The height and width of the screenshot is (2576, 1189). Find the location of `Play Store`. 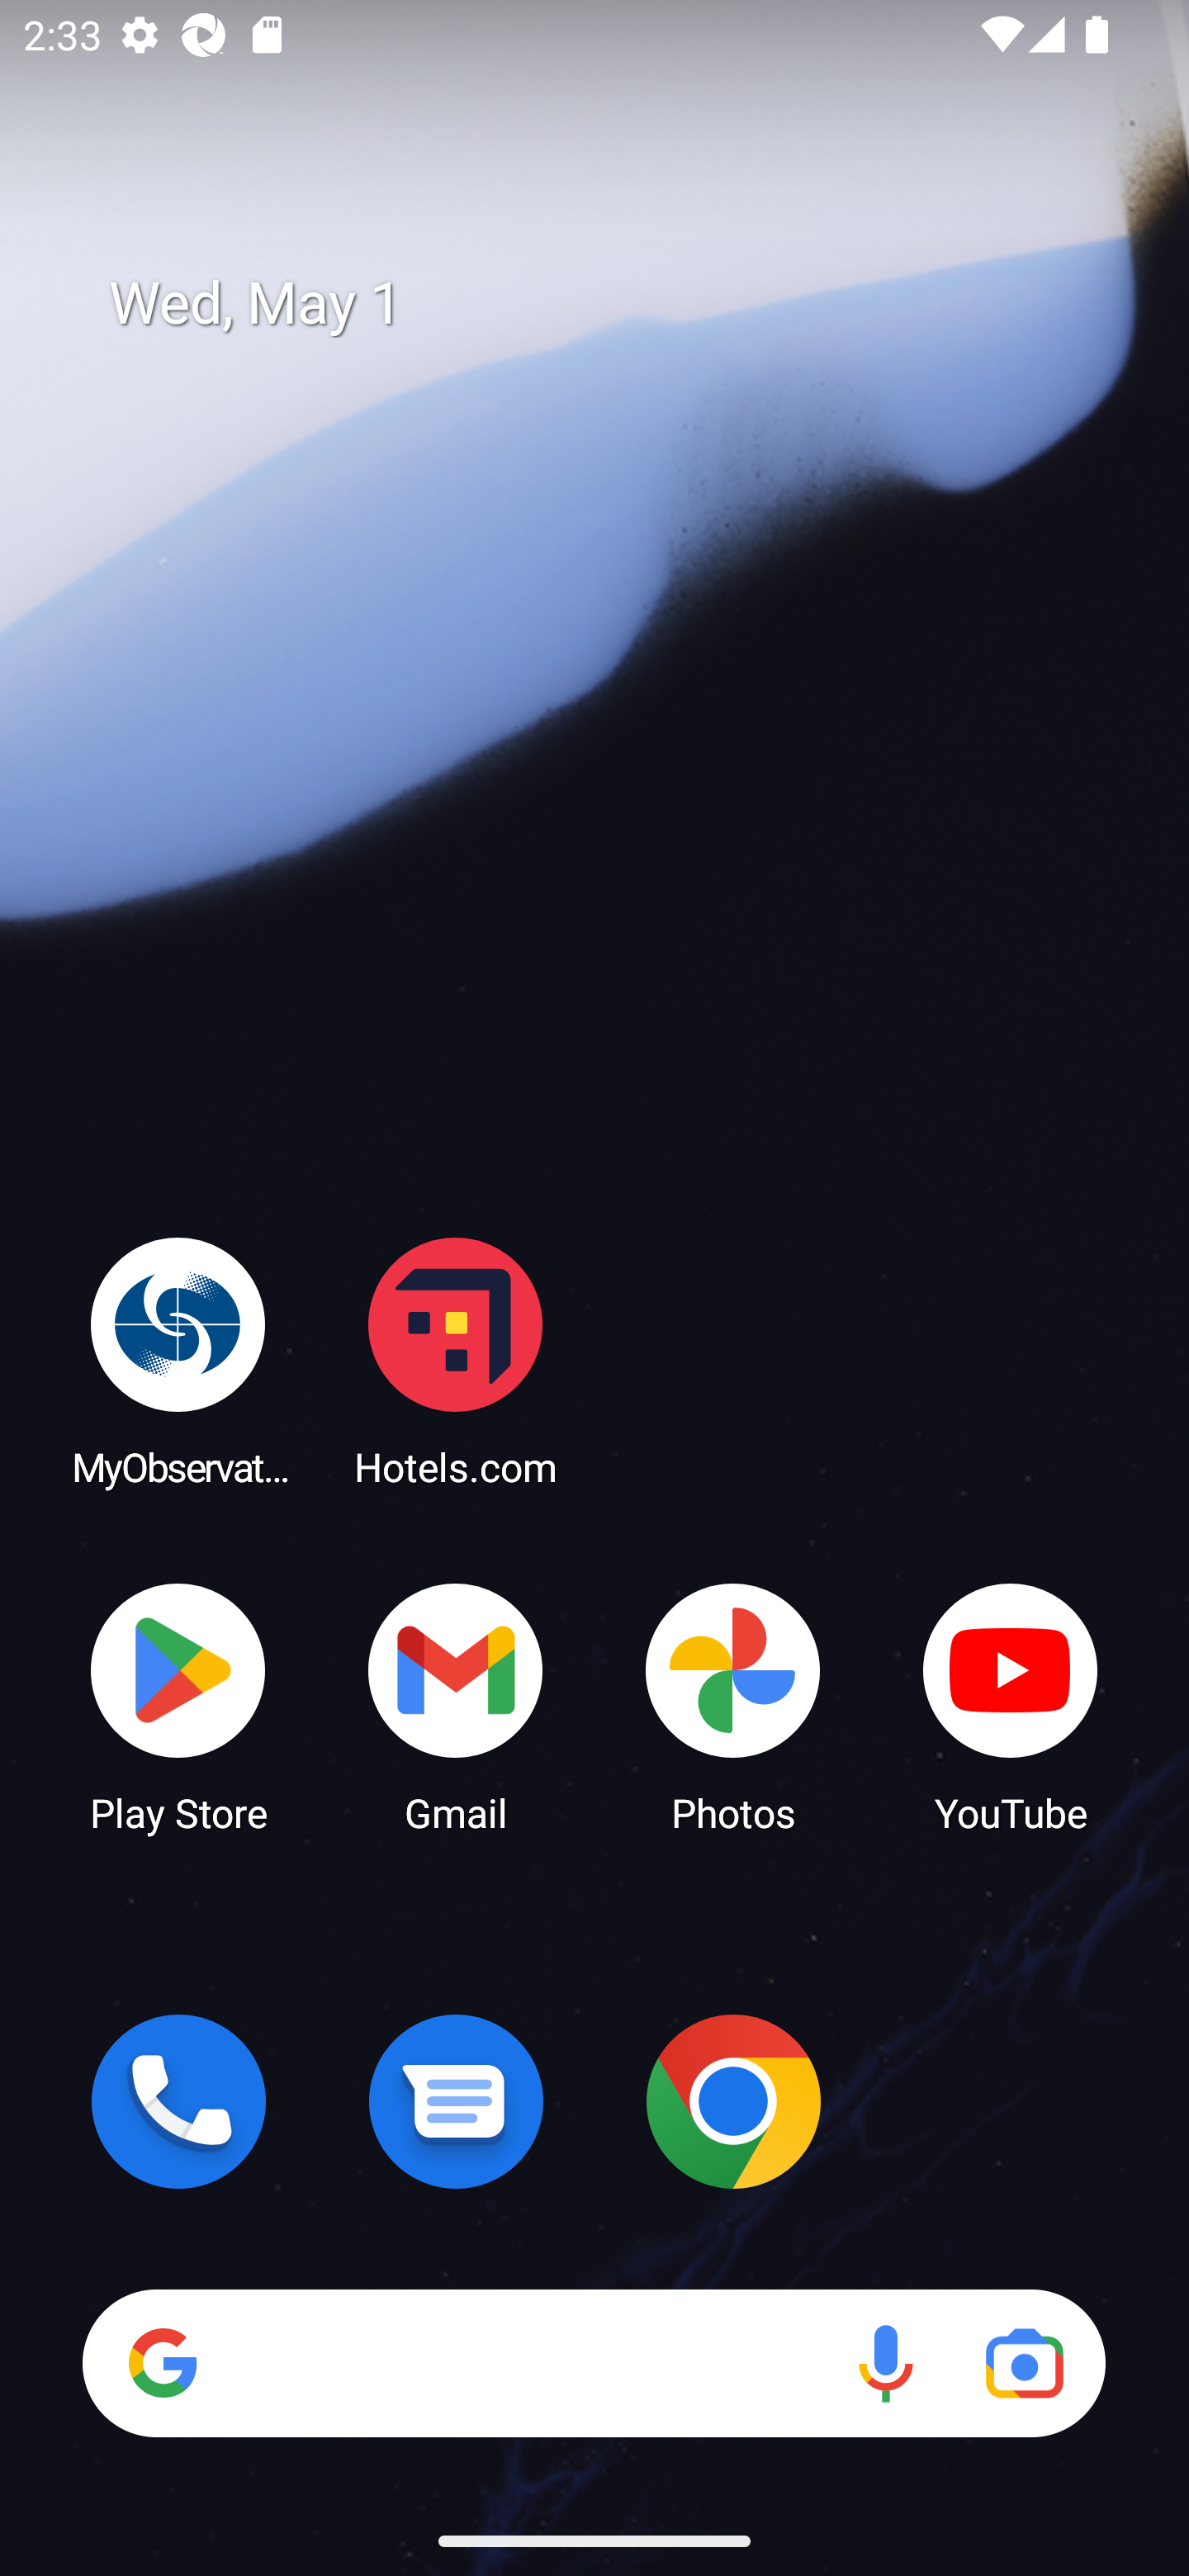

Play Store is located at coordinates (178, 1706).